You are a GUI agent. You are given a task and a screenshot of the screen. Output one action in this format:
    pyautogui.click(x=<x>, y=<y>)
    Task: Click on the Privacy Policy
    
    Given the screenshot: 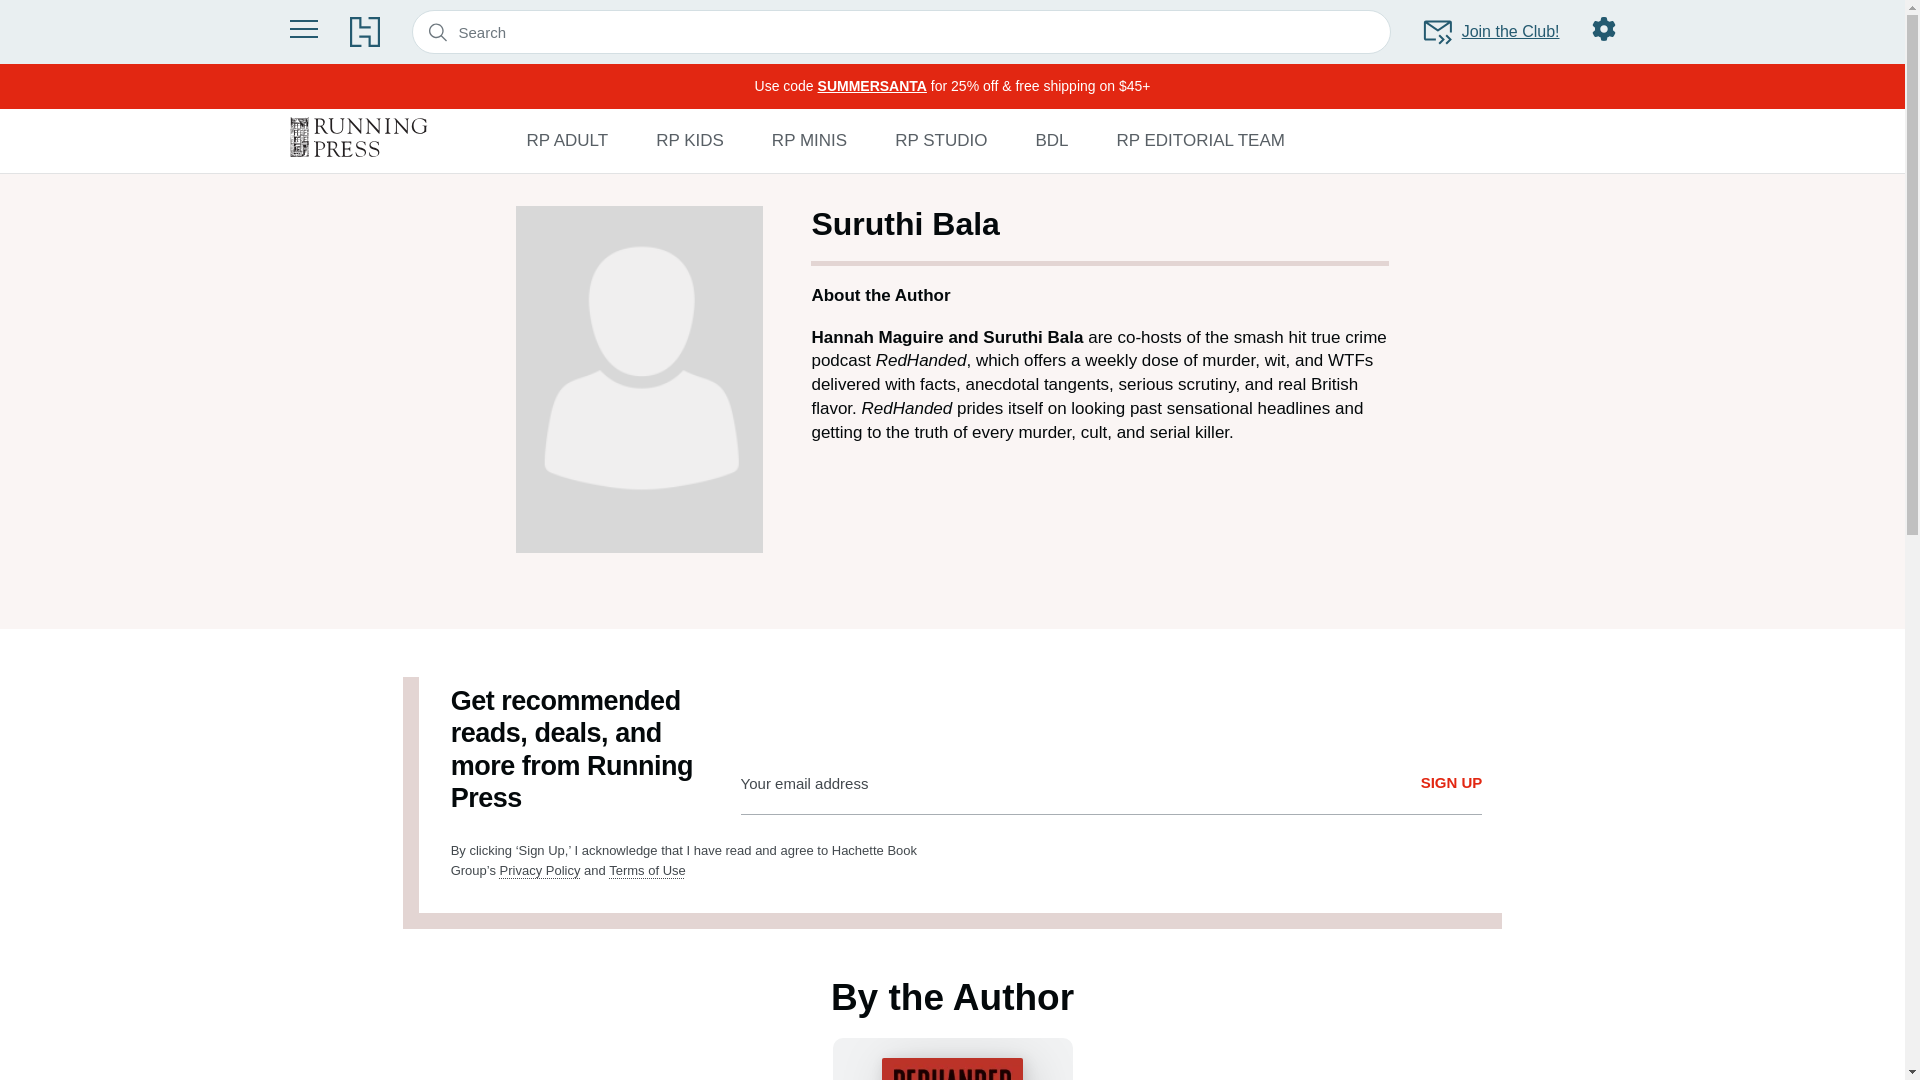 What is the action you would take?
    pyautogui.click(x=540, y=870)
    